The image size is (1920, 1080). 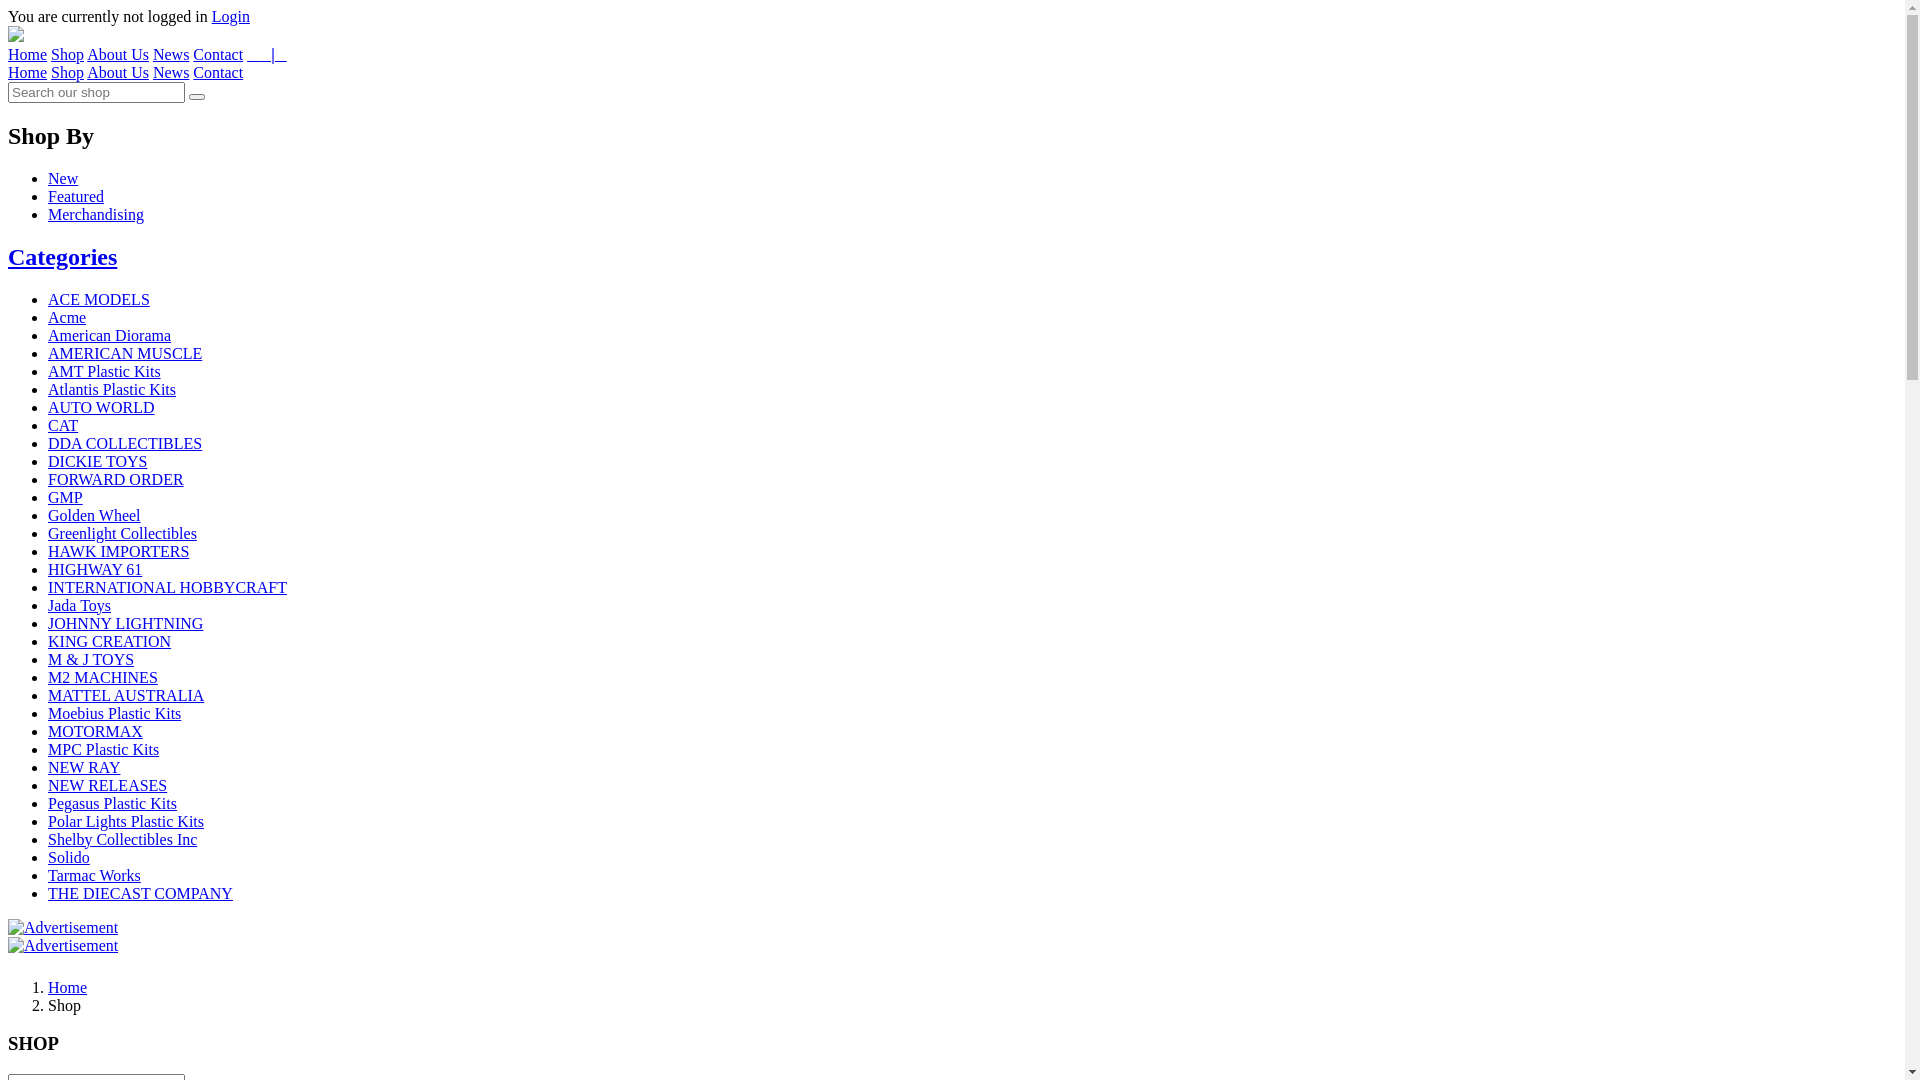 I want to click on Shelby Collectibles Inc, so click(x=122, y=840).